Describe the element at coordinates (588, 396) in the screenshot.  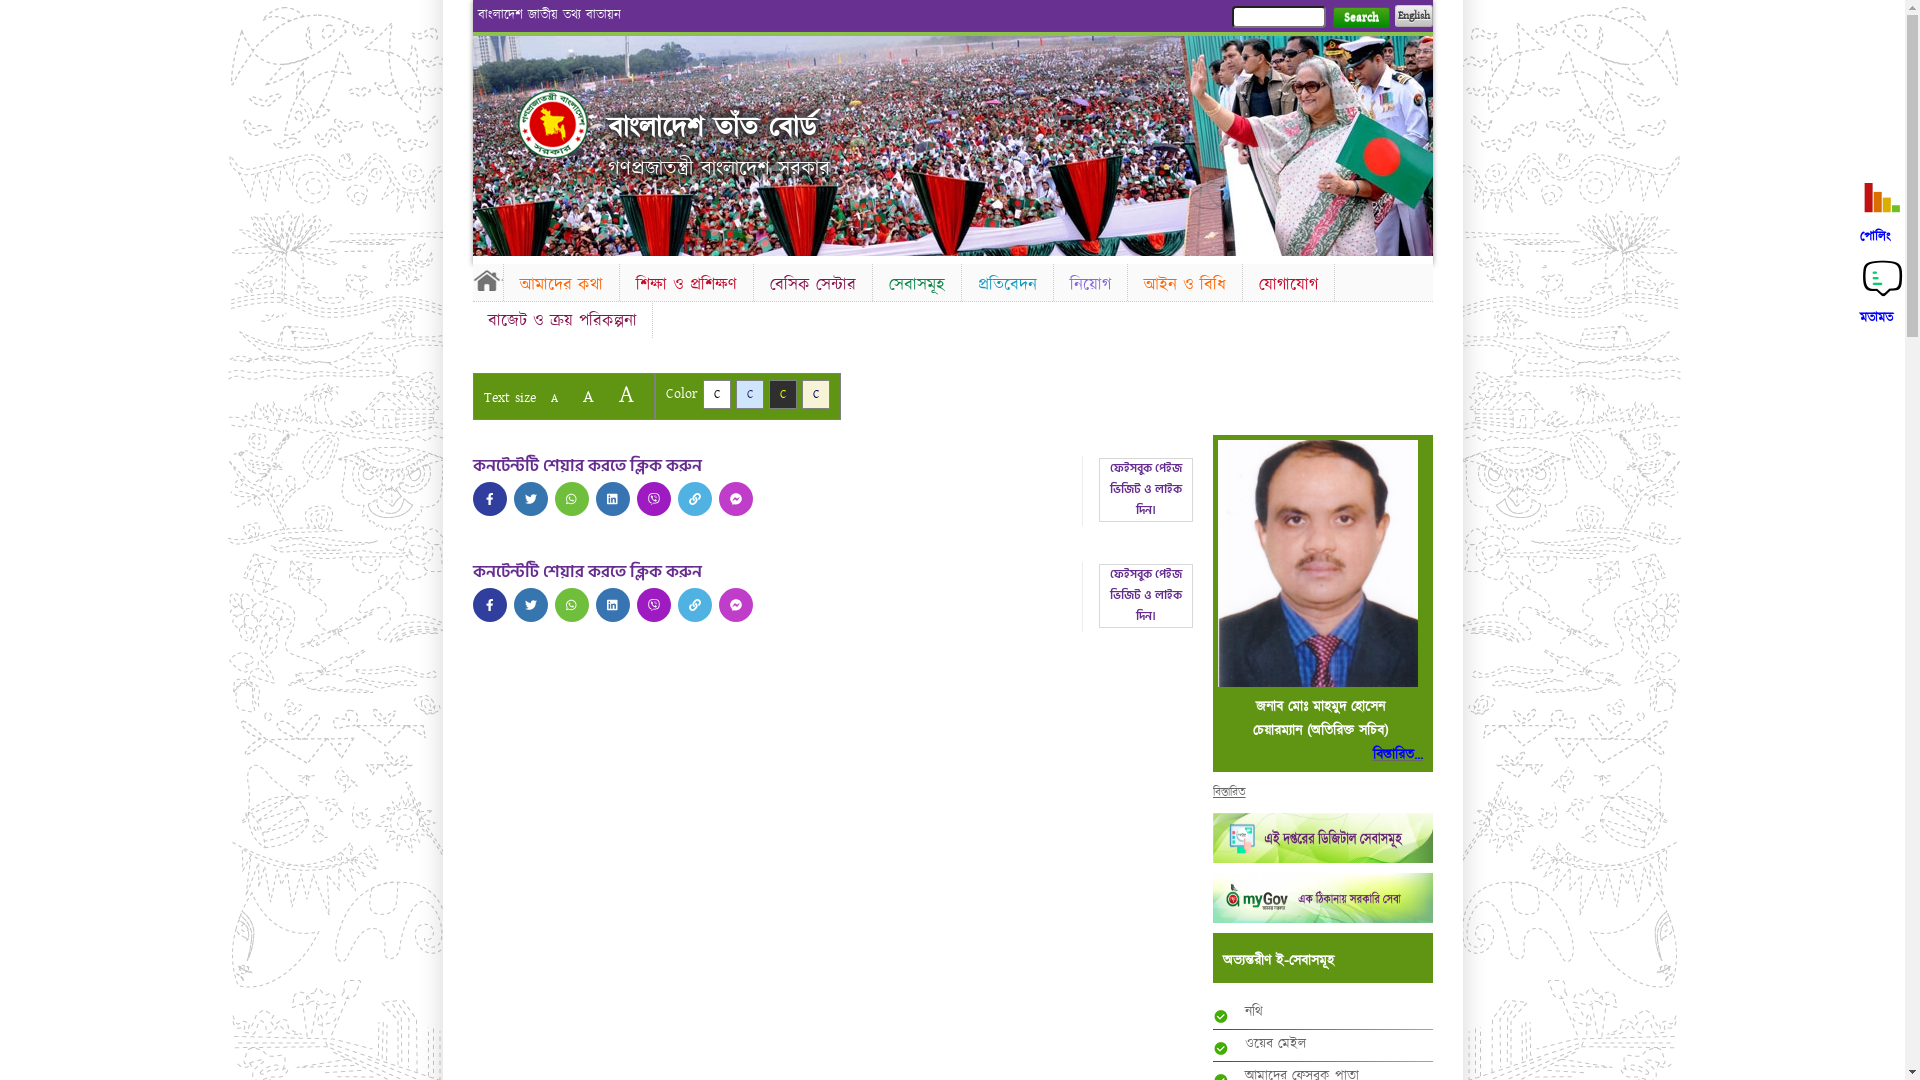
I see `A` at that location.